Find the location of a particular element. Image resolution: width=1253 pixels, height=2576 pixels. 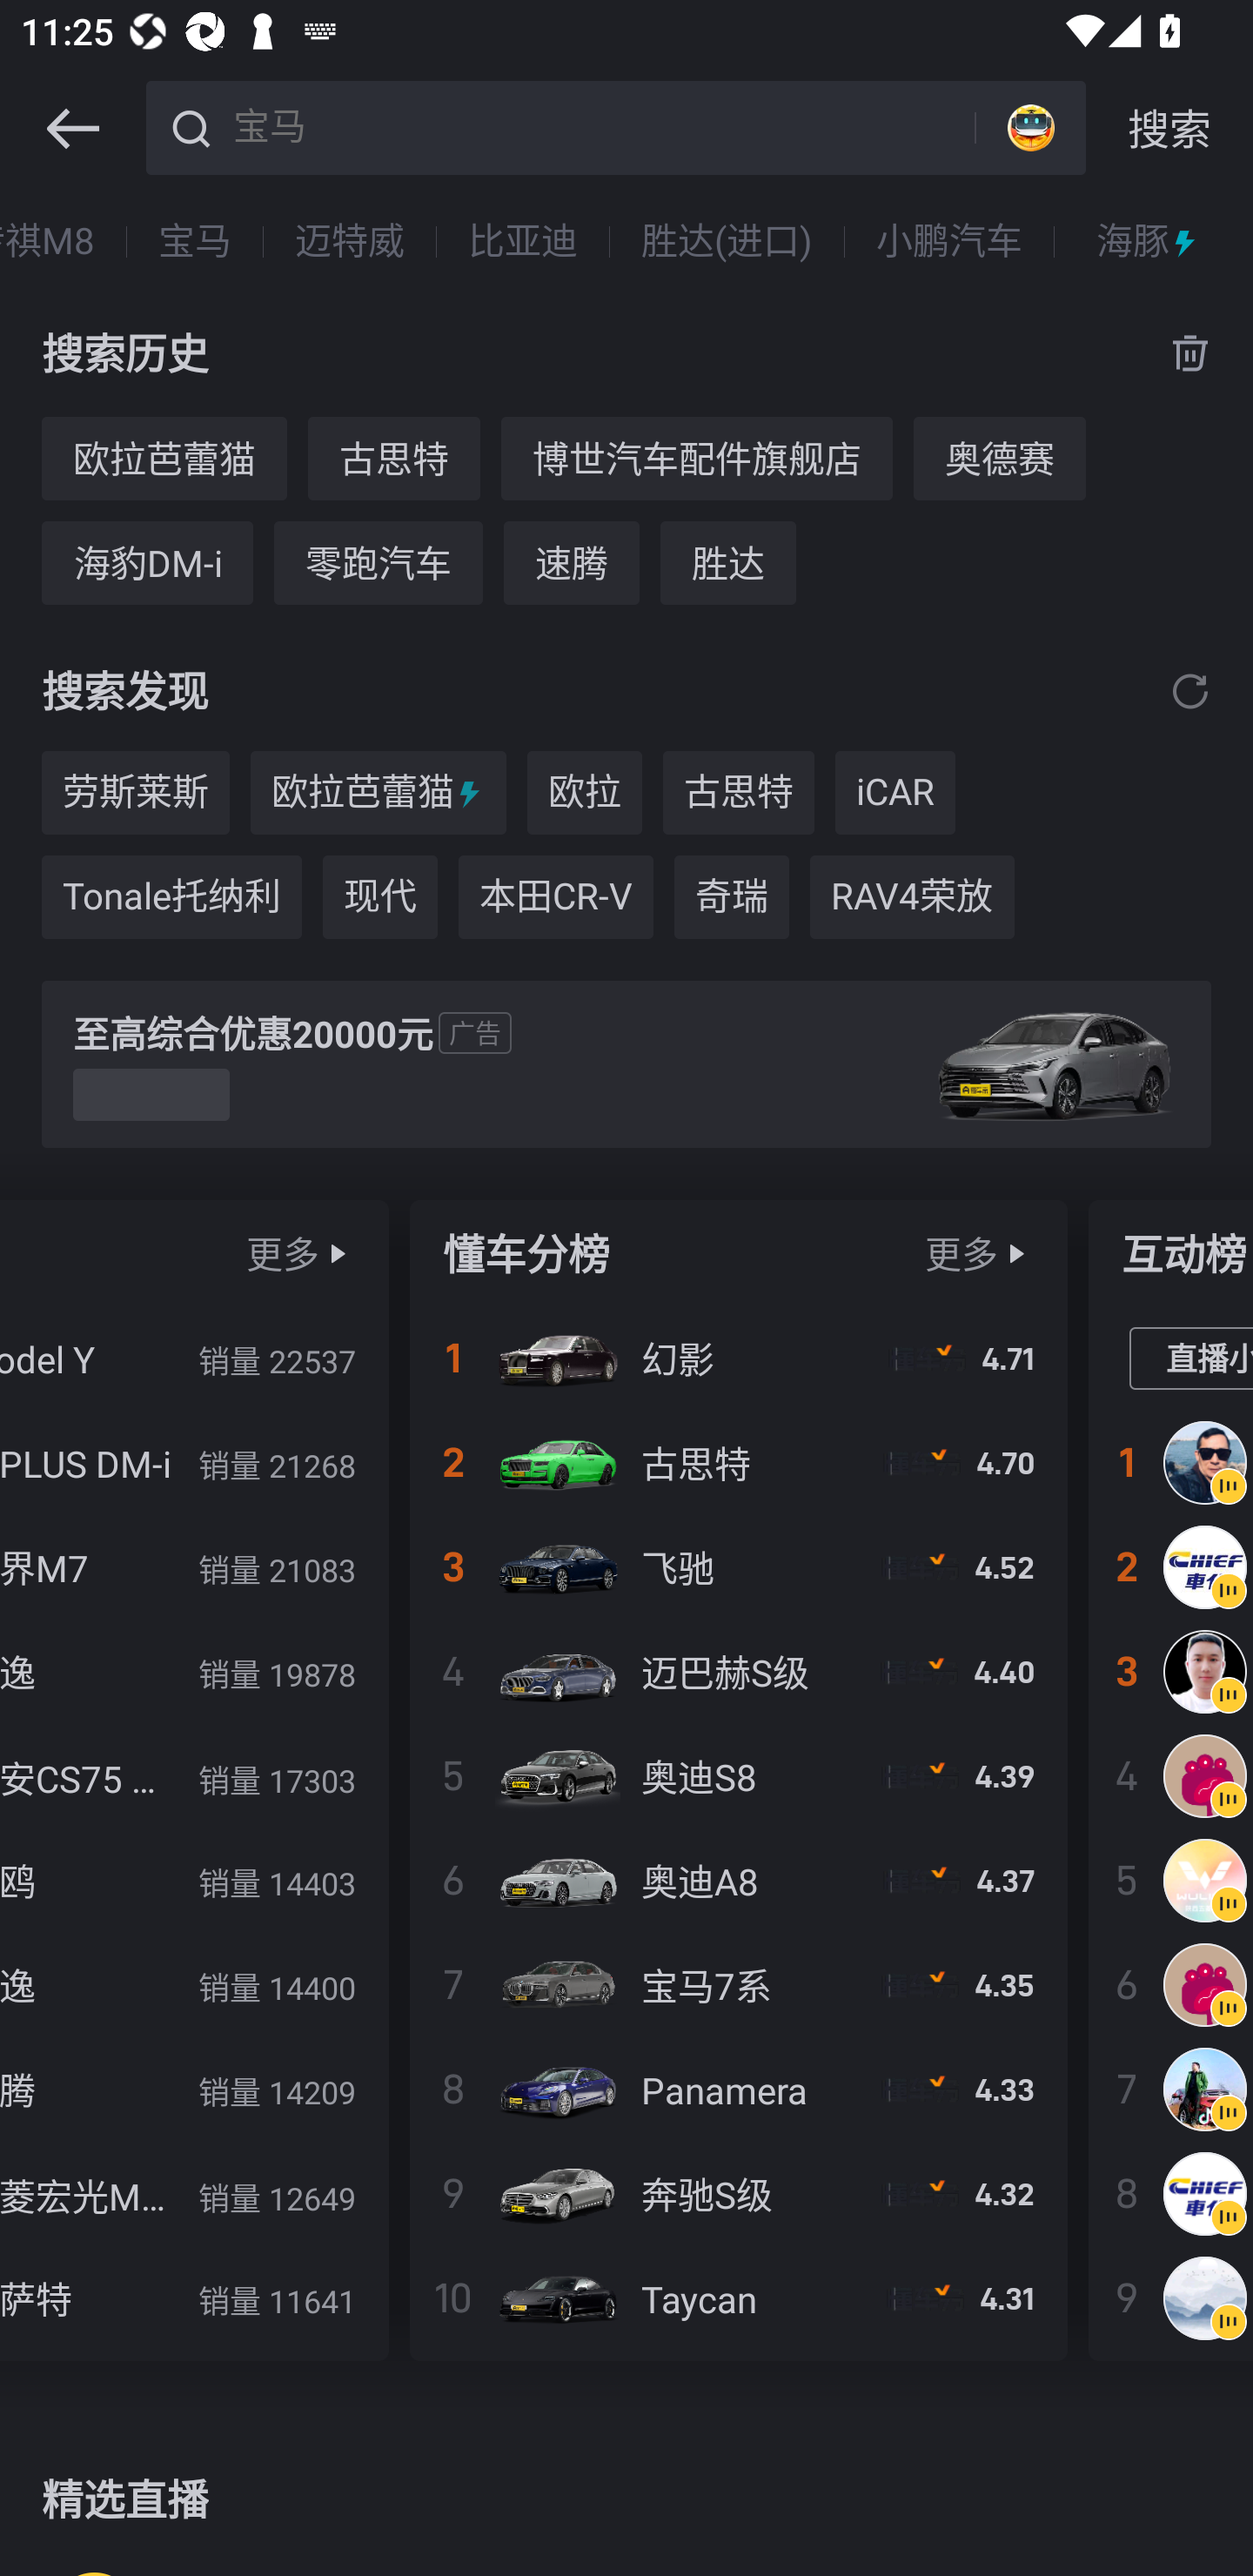

朗逸 销量 14400 is located at coordinates (193, 1984).